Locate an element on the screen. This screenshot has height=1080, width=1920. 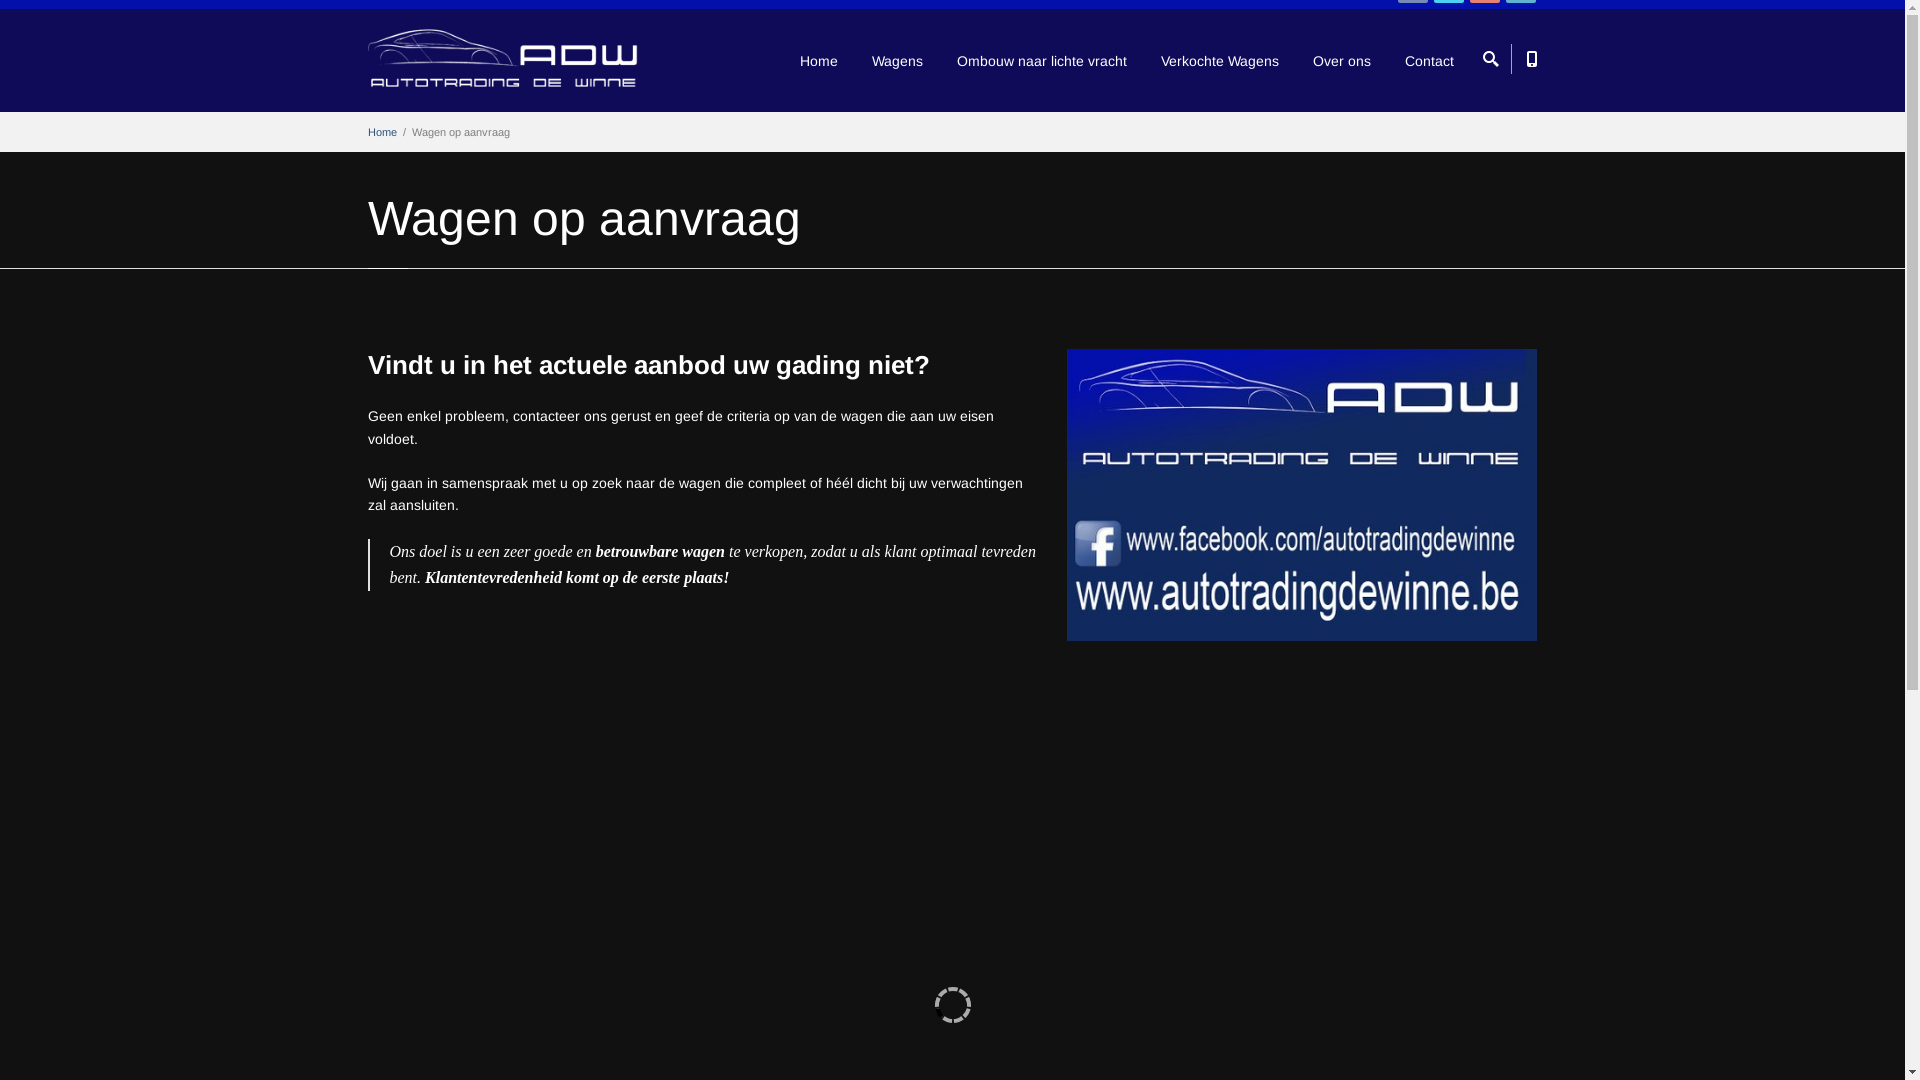
Ombouw naar lichte vracht is located at coordinates (1041, 60).